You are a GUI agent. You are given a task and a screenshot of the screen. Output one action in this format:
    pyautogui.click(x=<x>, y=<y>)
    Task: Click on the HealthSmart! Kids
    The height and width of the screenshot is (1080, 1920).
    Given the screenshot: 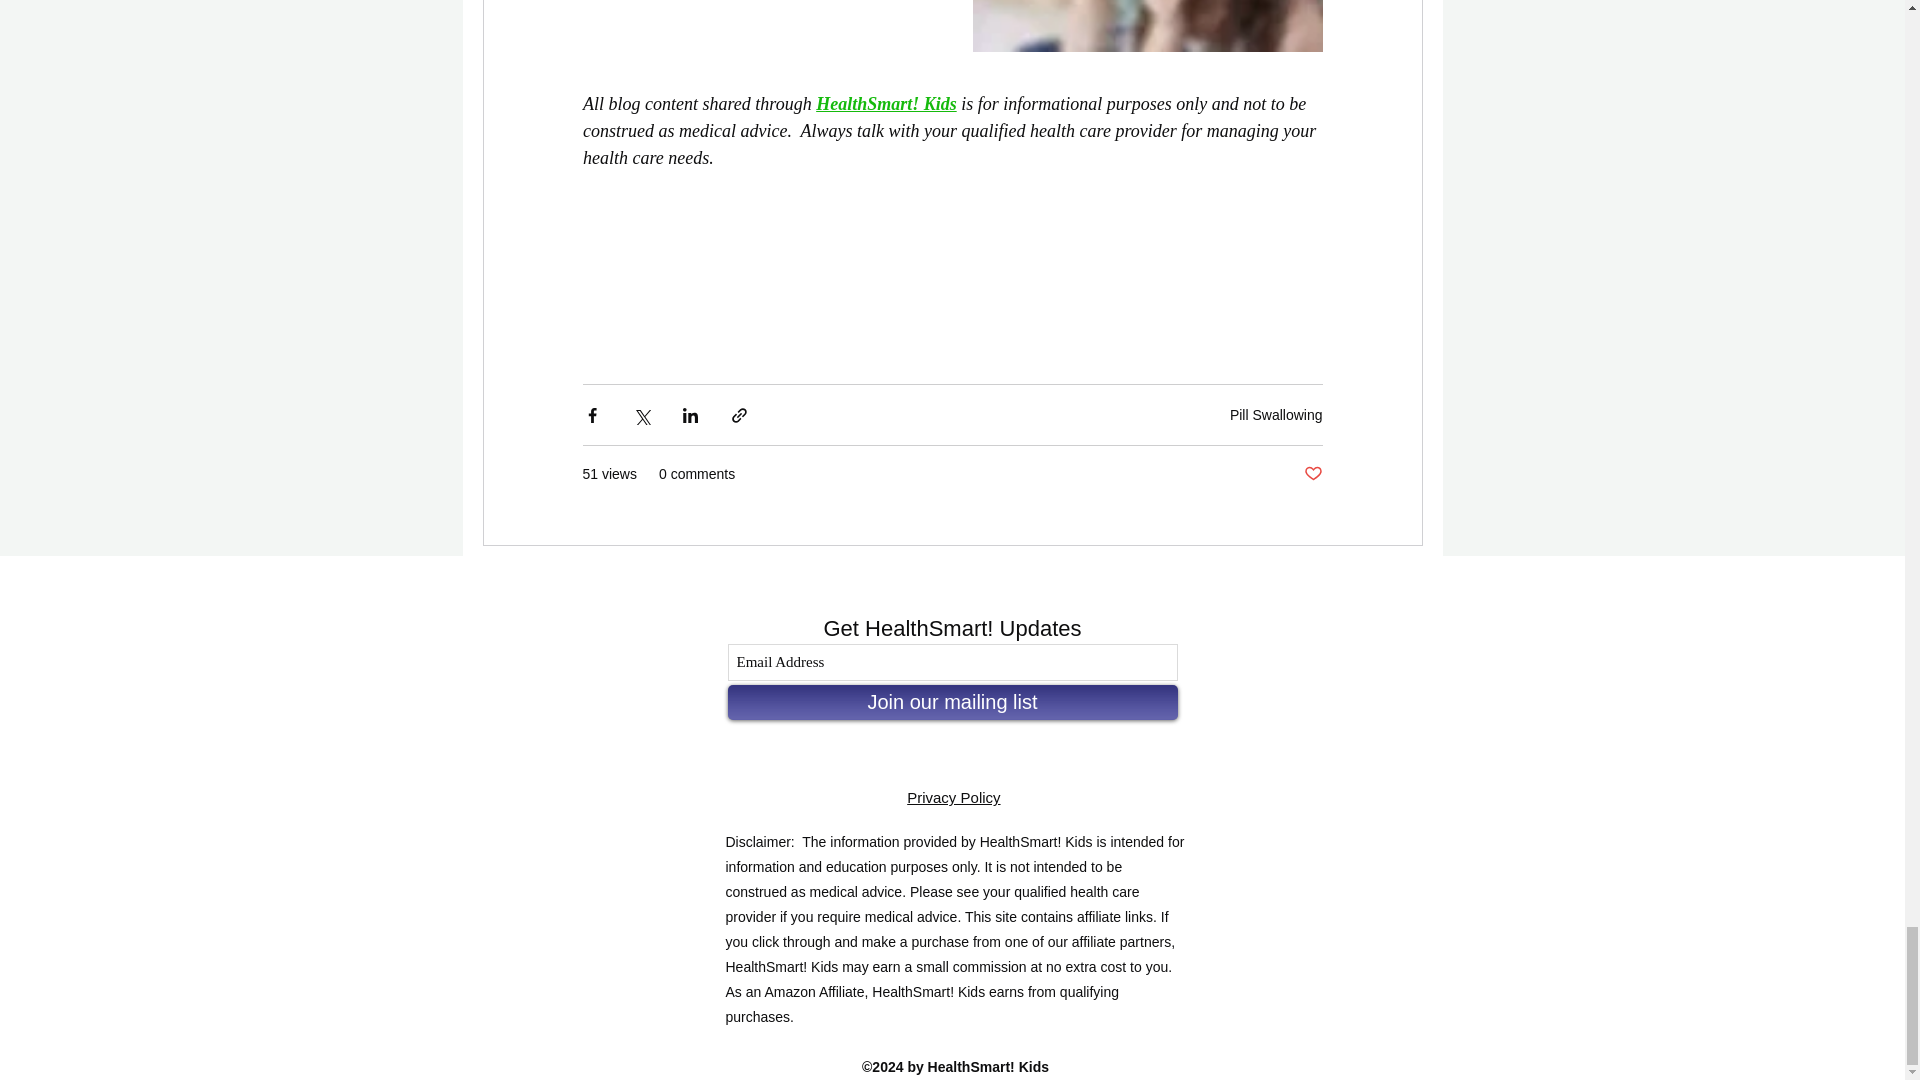 What is the action you would take?
    pyautogui.click(x=886, y=104)
    